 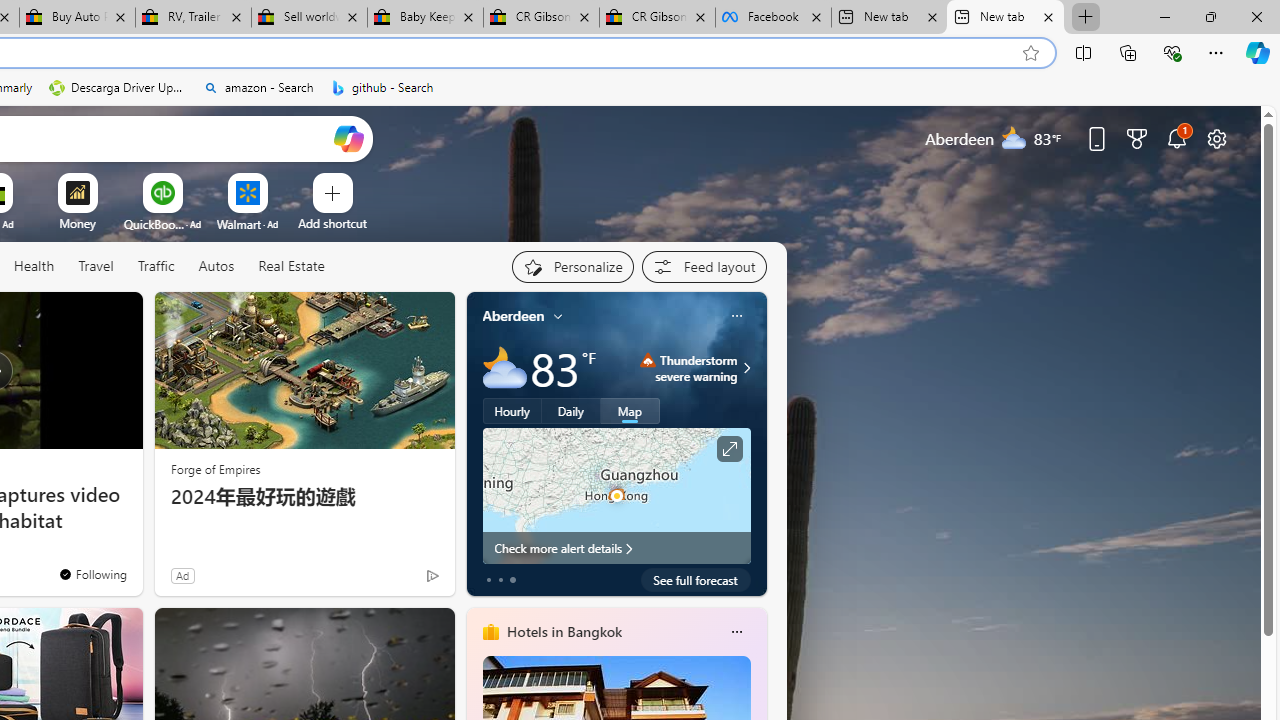 What do you see at coordinates (736, 632) in the screenshot?
I see `Class: icon-img` at bounding box center [736, 632].